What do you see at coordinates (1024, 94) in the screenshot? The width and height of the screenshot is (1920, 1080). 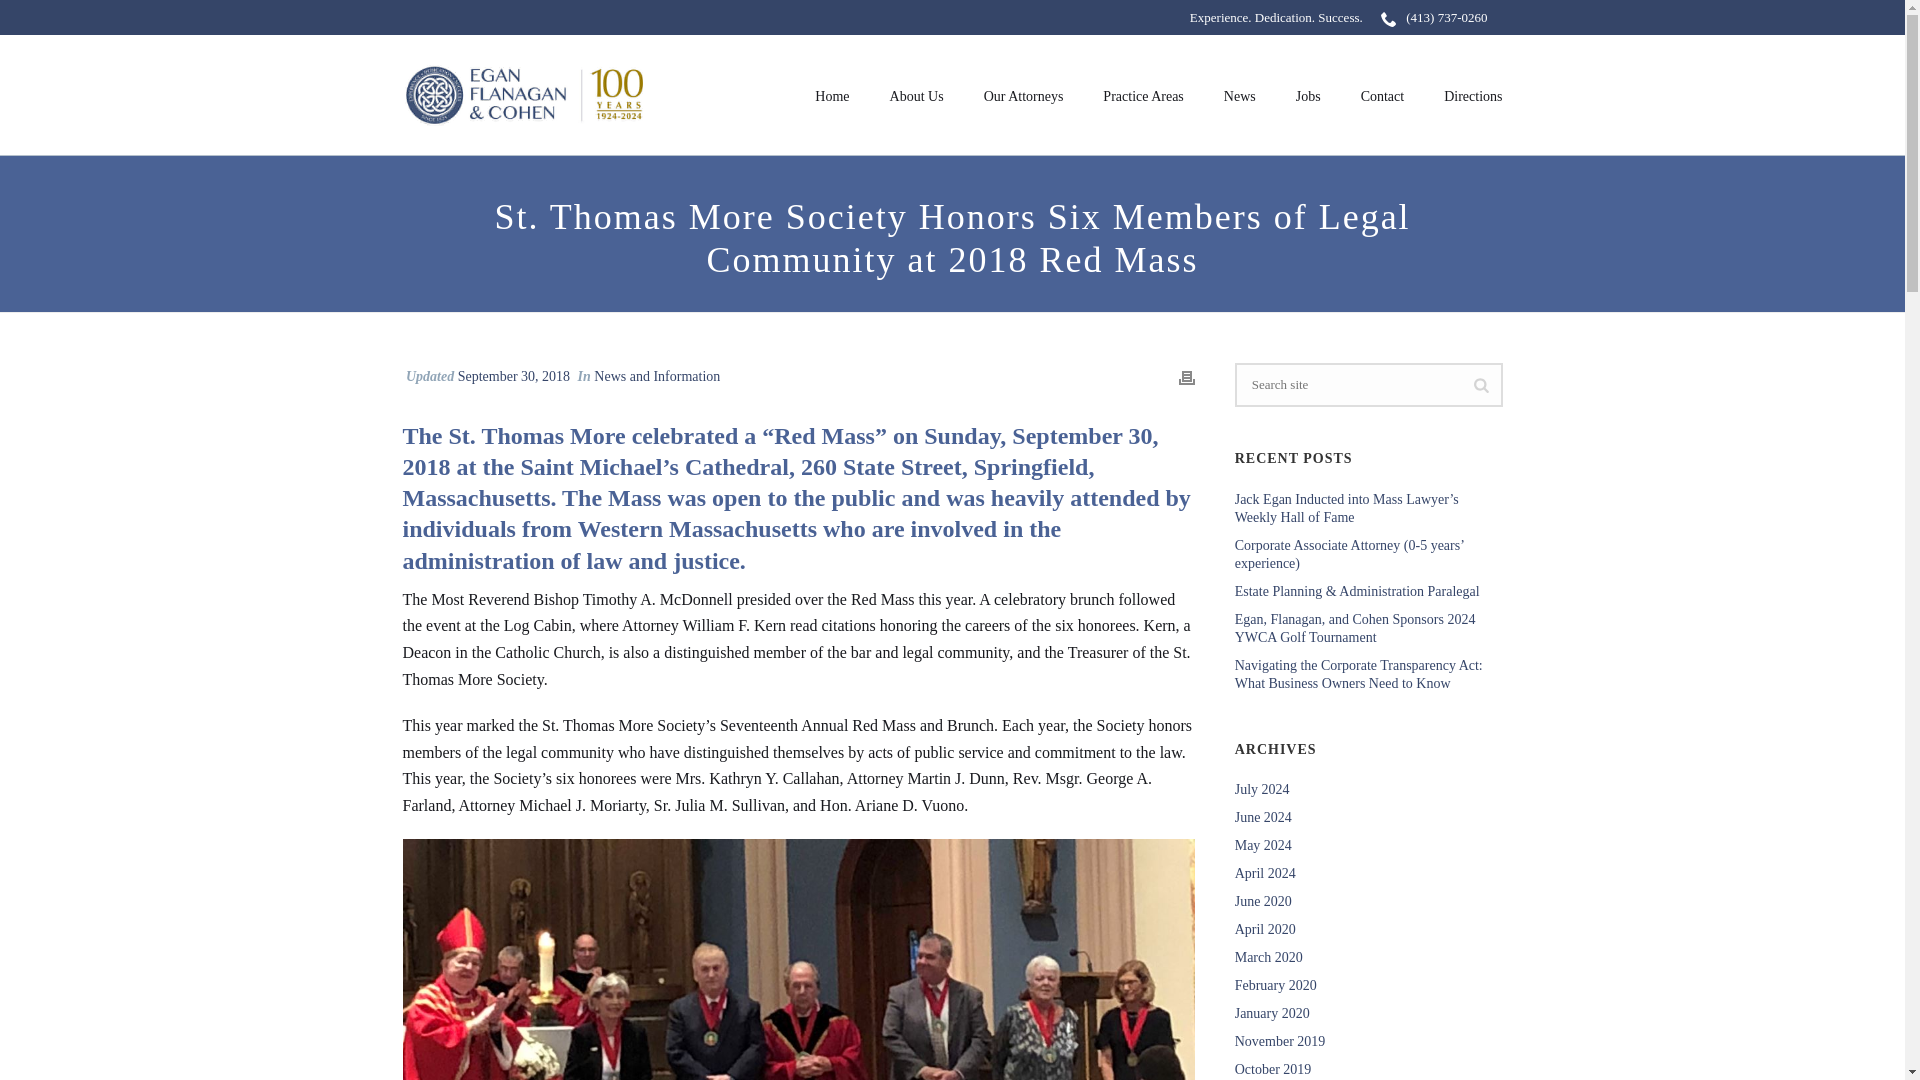 I see `Our Attorneys` at bounding box center [1024, 94].